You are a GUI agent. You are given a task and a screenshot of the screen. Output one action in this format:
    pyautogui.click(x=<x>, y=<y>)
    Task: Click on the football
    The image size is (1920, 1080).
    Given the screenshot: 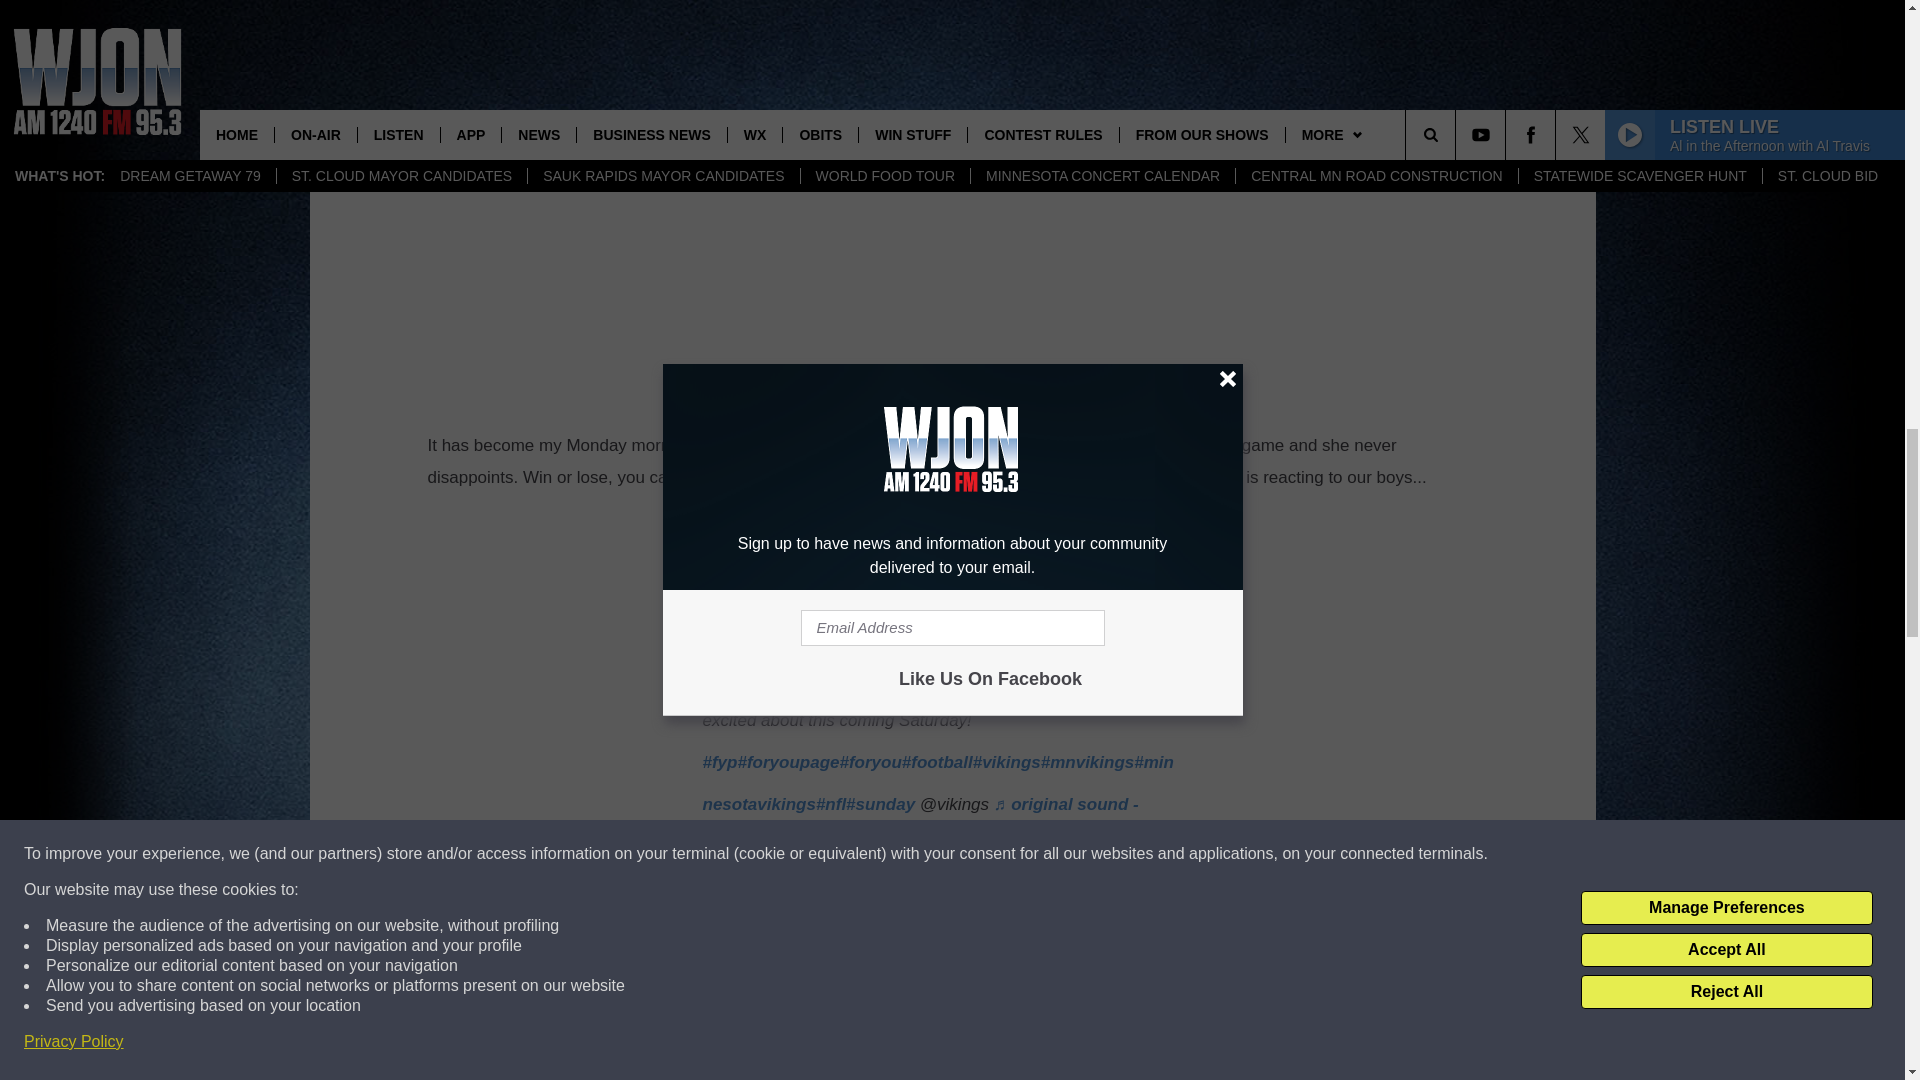 What is the action you would take?
    pyautogui.click(x=938, y=762)
    